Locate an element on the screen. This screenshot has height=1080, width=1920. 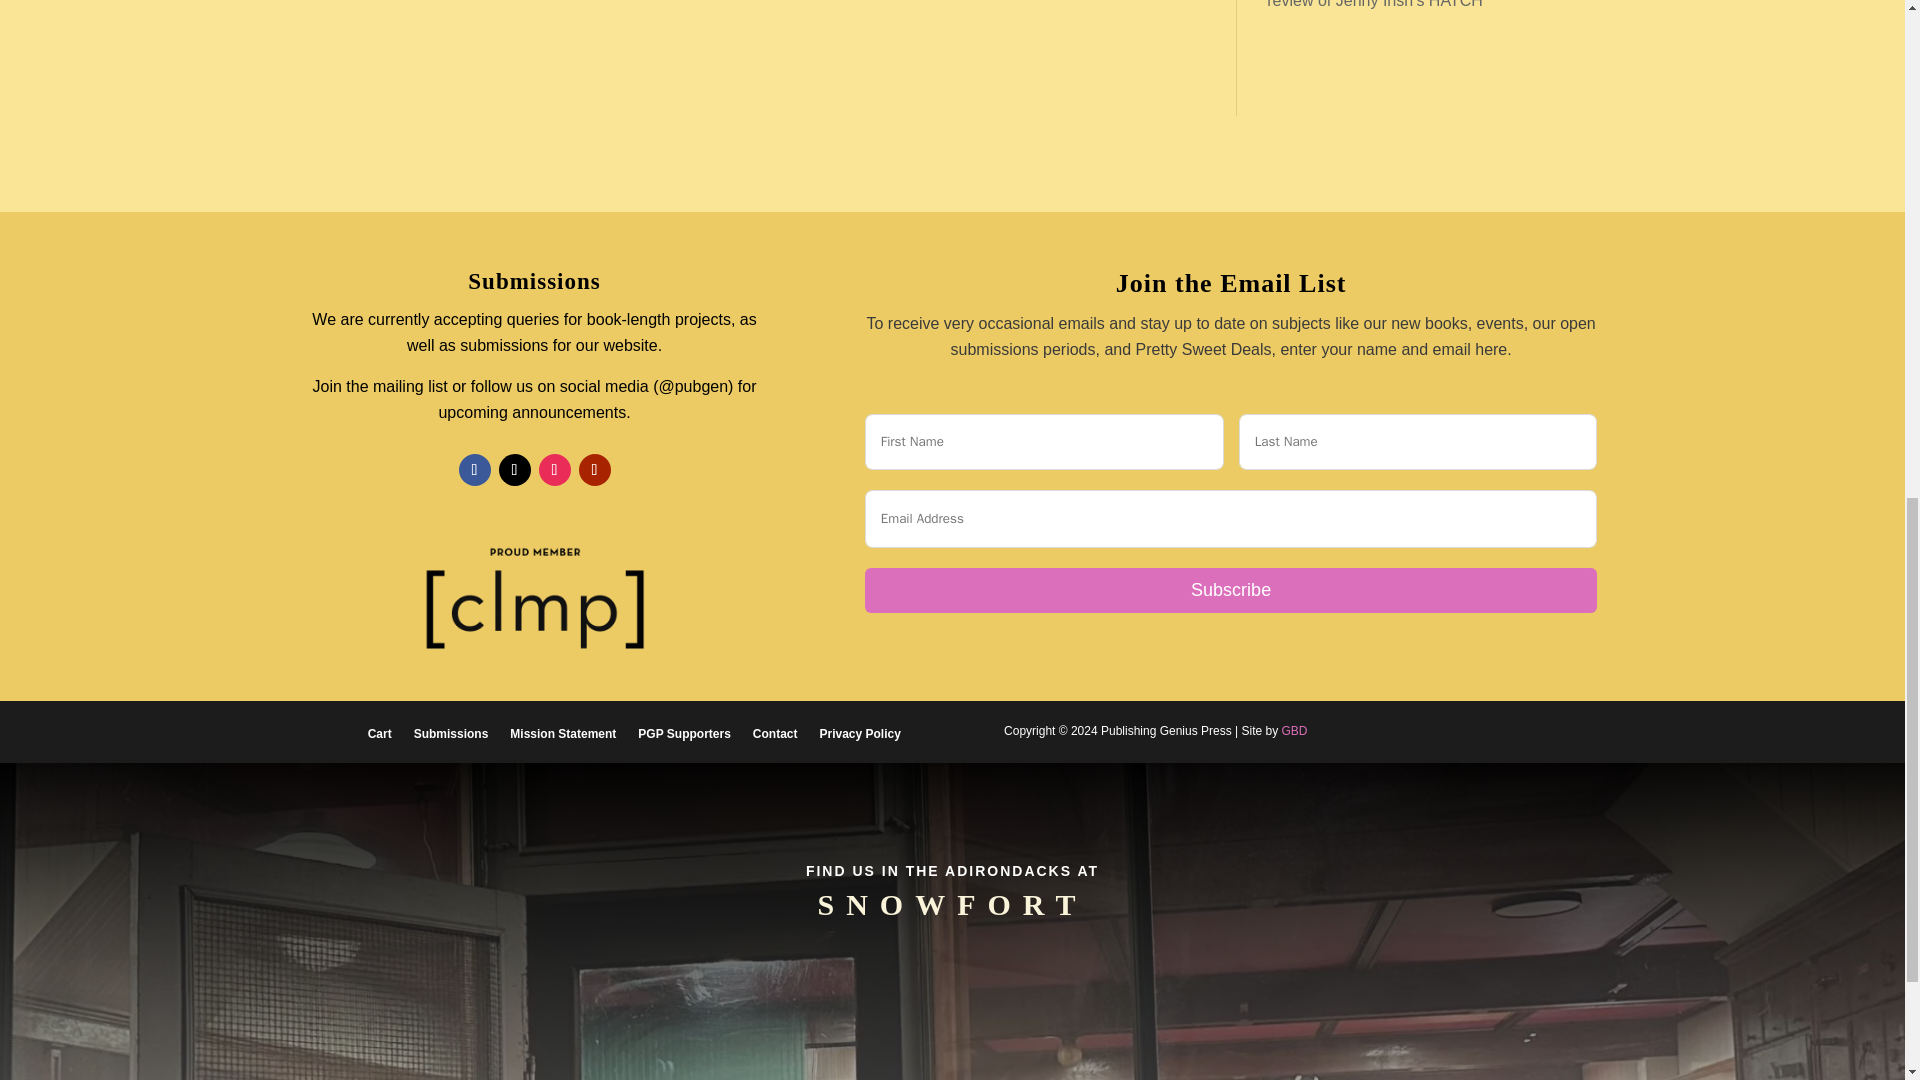
Website Designer is located at coordinates (1294, 730).